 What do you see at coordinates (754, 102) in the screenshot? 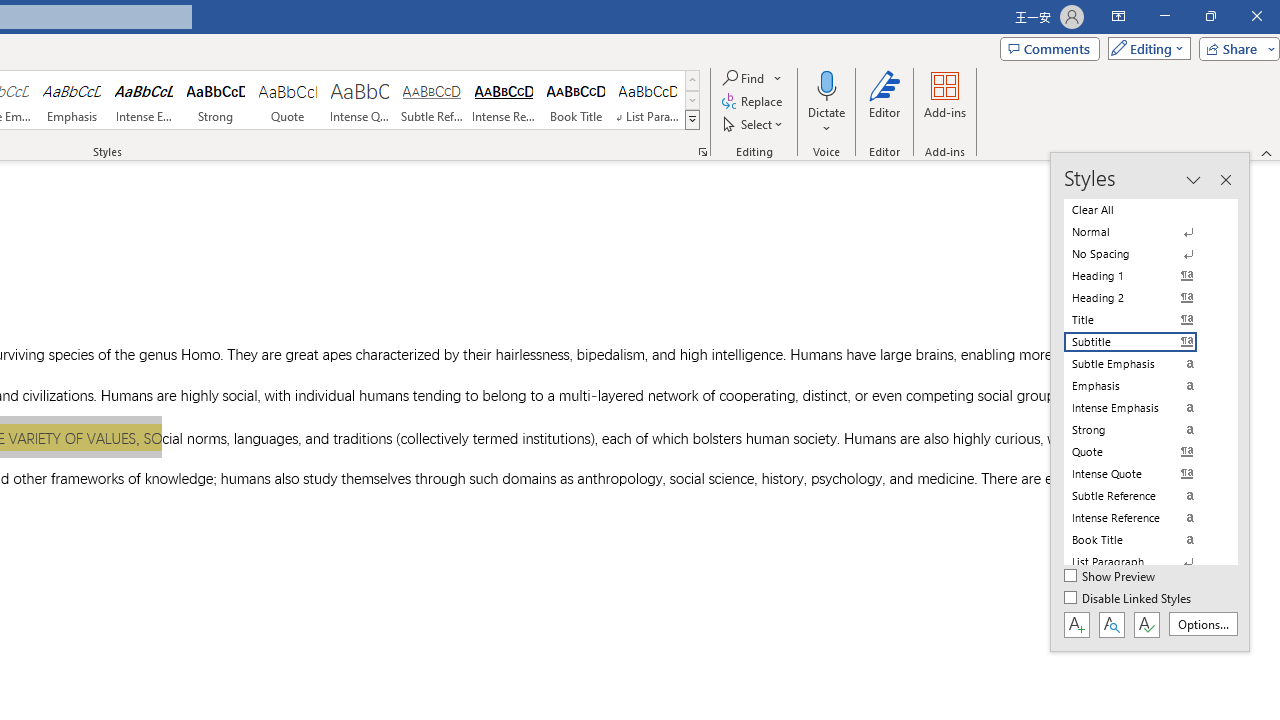
I see `Replace...` at bounding box center [754, 102].